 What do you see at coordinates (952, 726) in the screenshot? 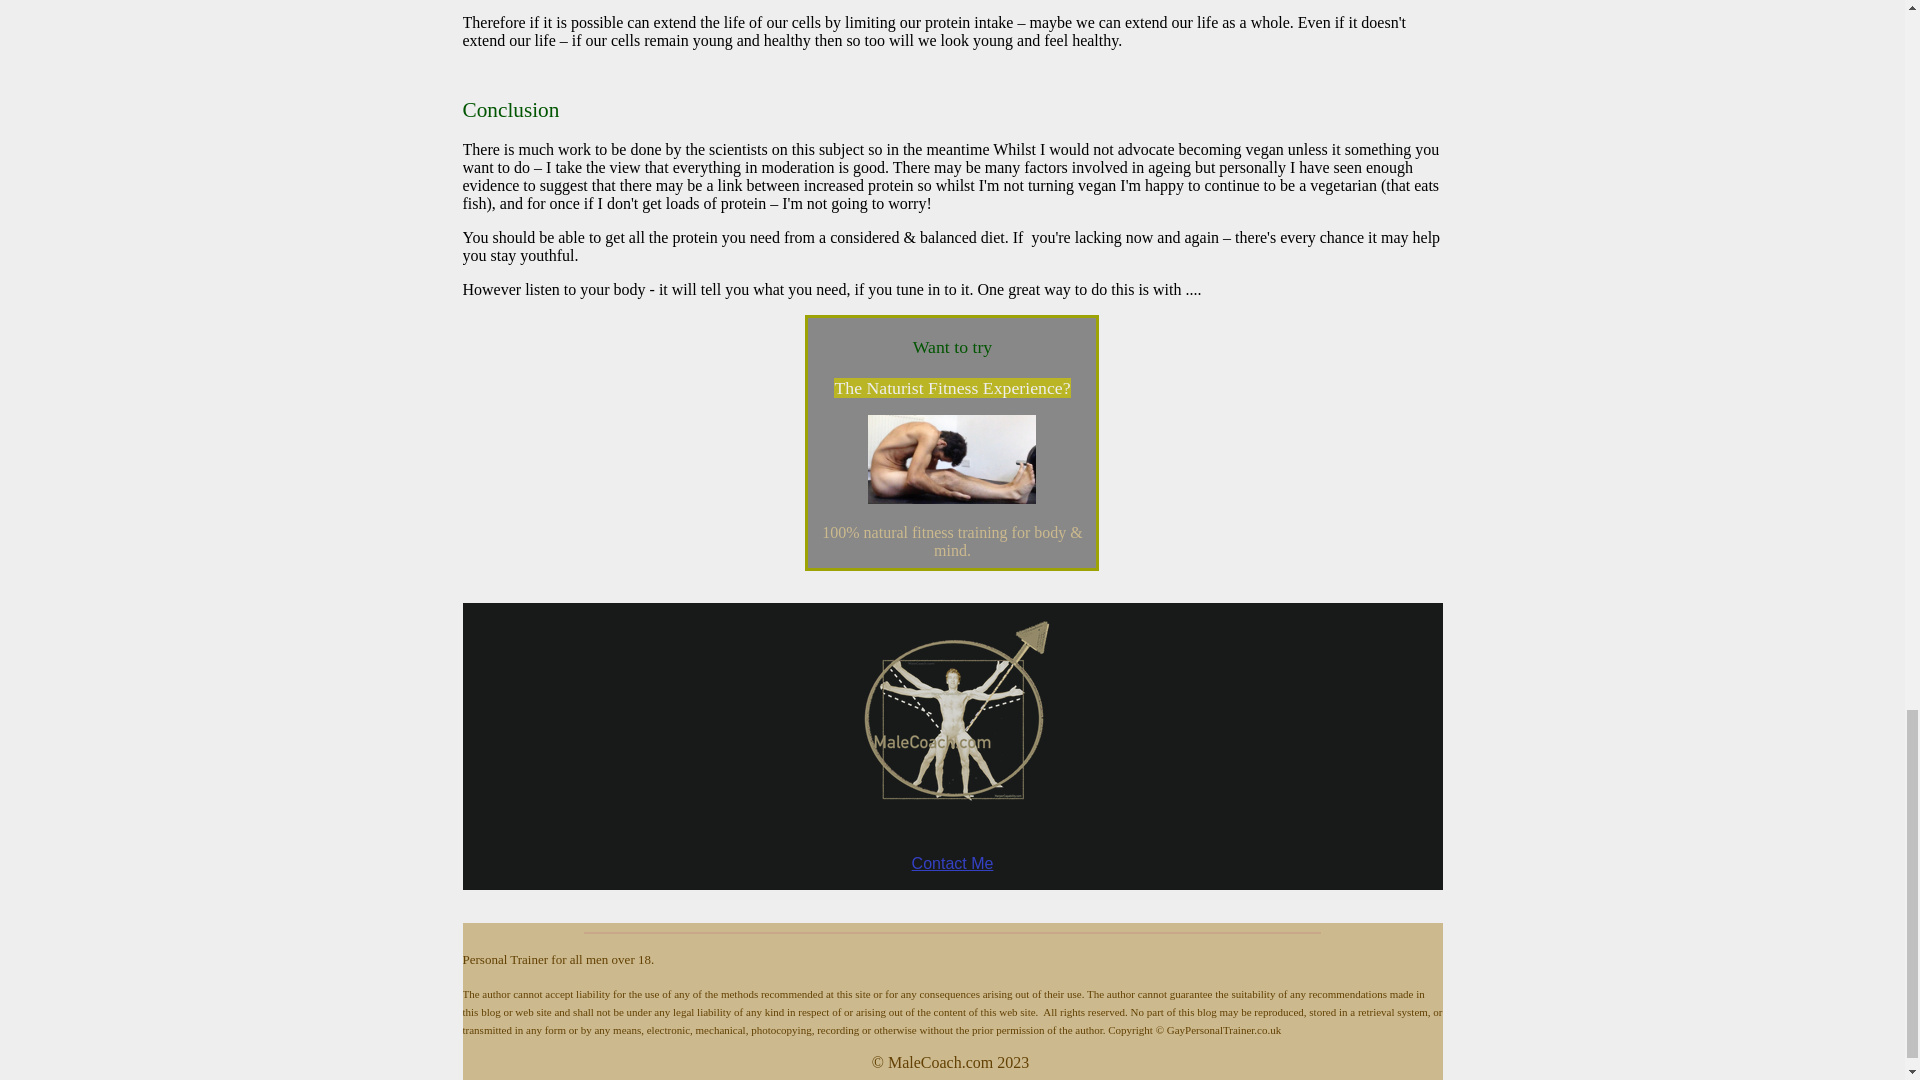
I see `male coach logo in style of vitruvian man ` at bounding box center [952, 726].